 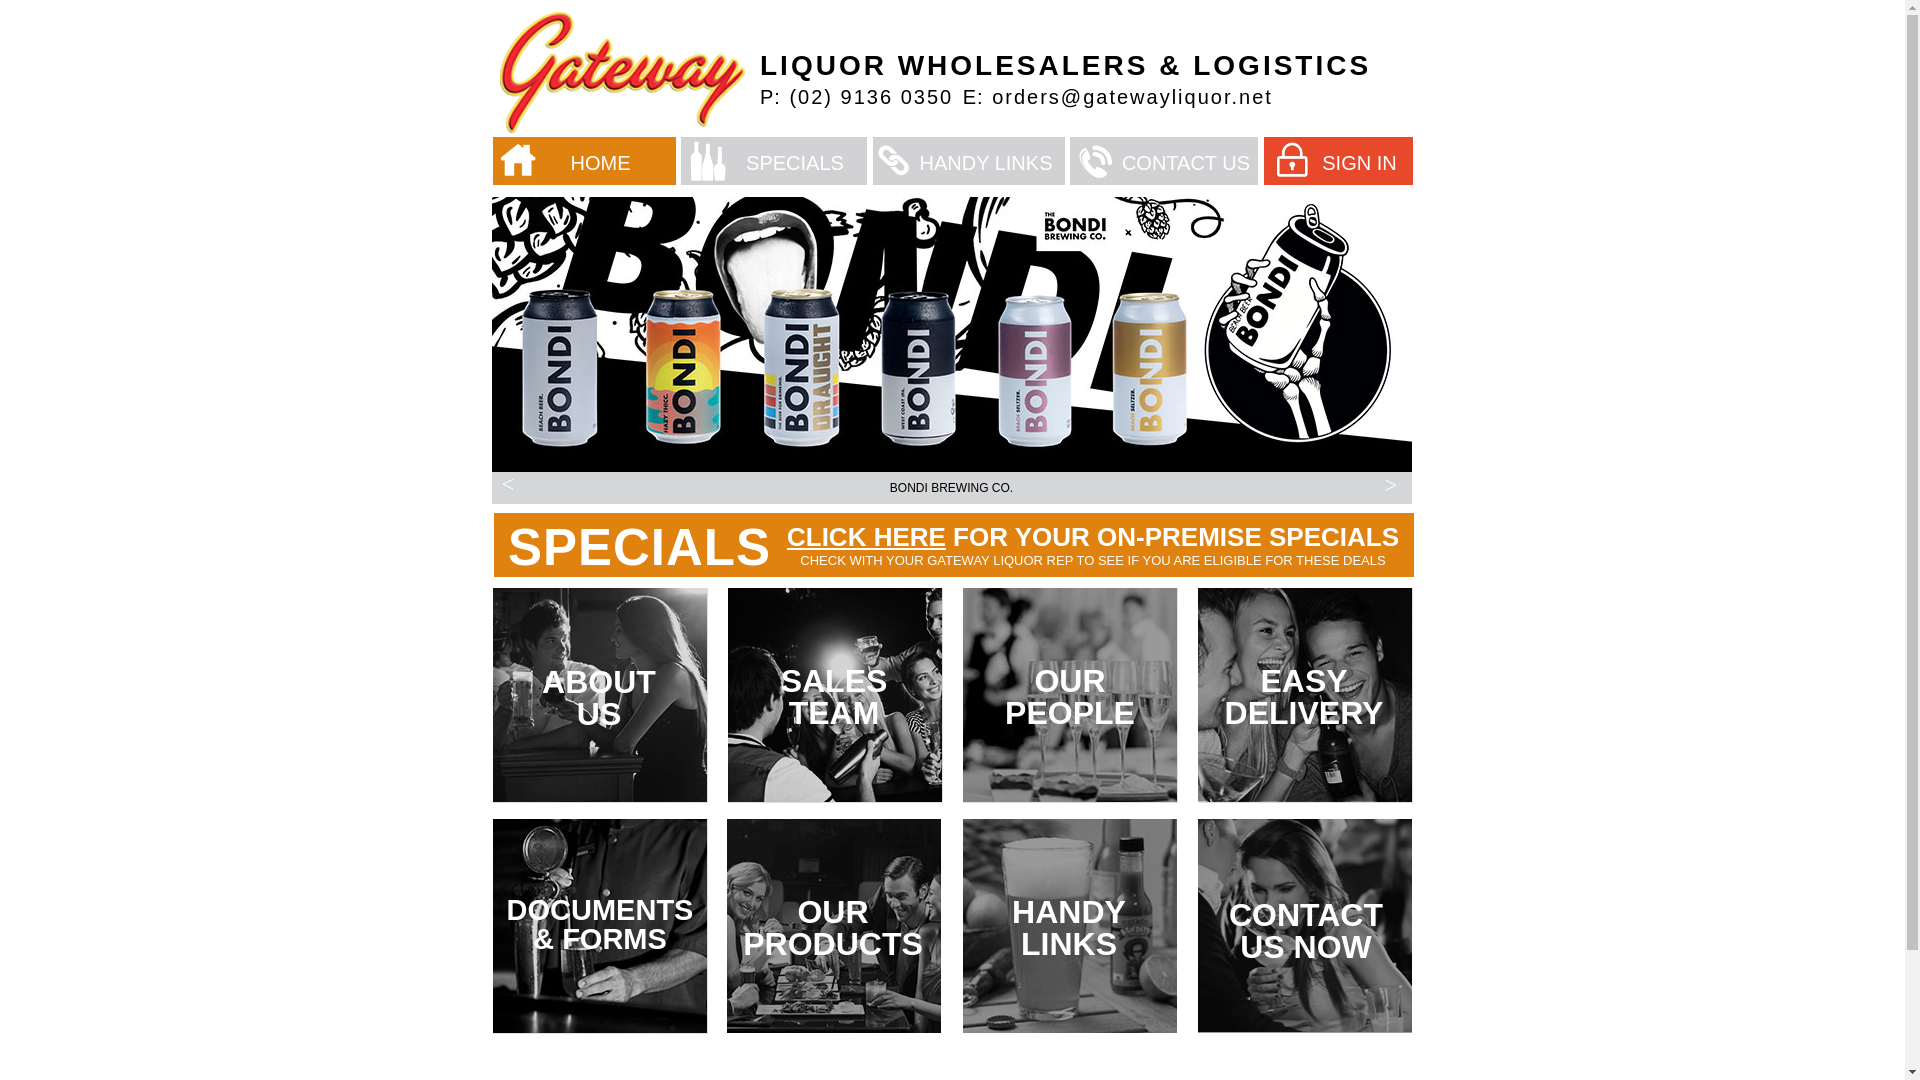 I want to click on orders@gatewayliquor.net, so click(x=1132, y=97).